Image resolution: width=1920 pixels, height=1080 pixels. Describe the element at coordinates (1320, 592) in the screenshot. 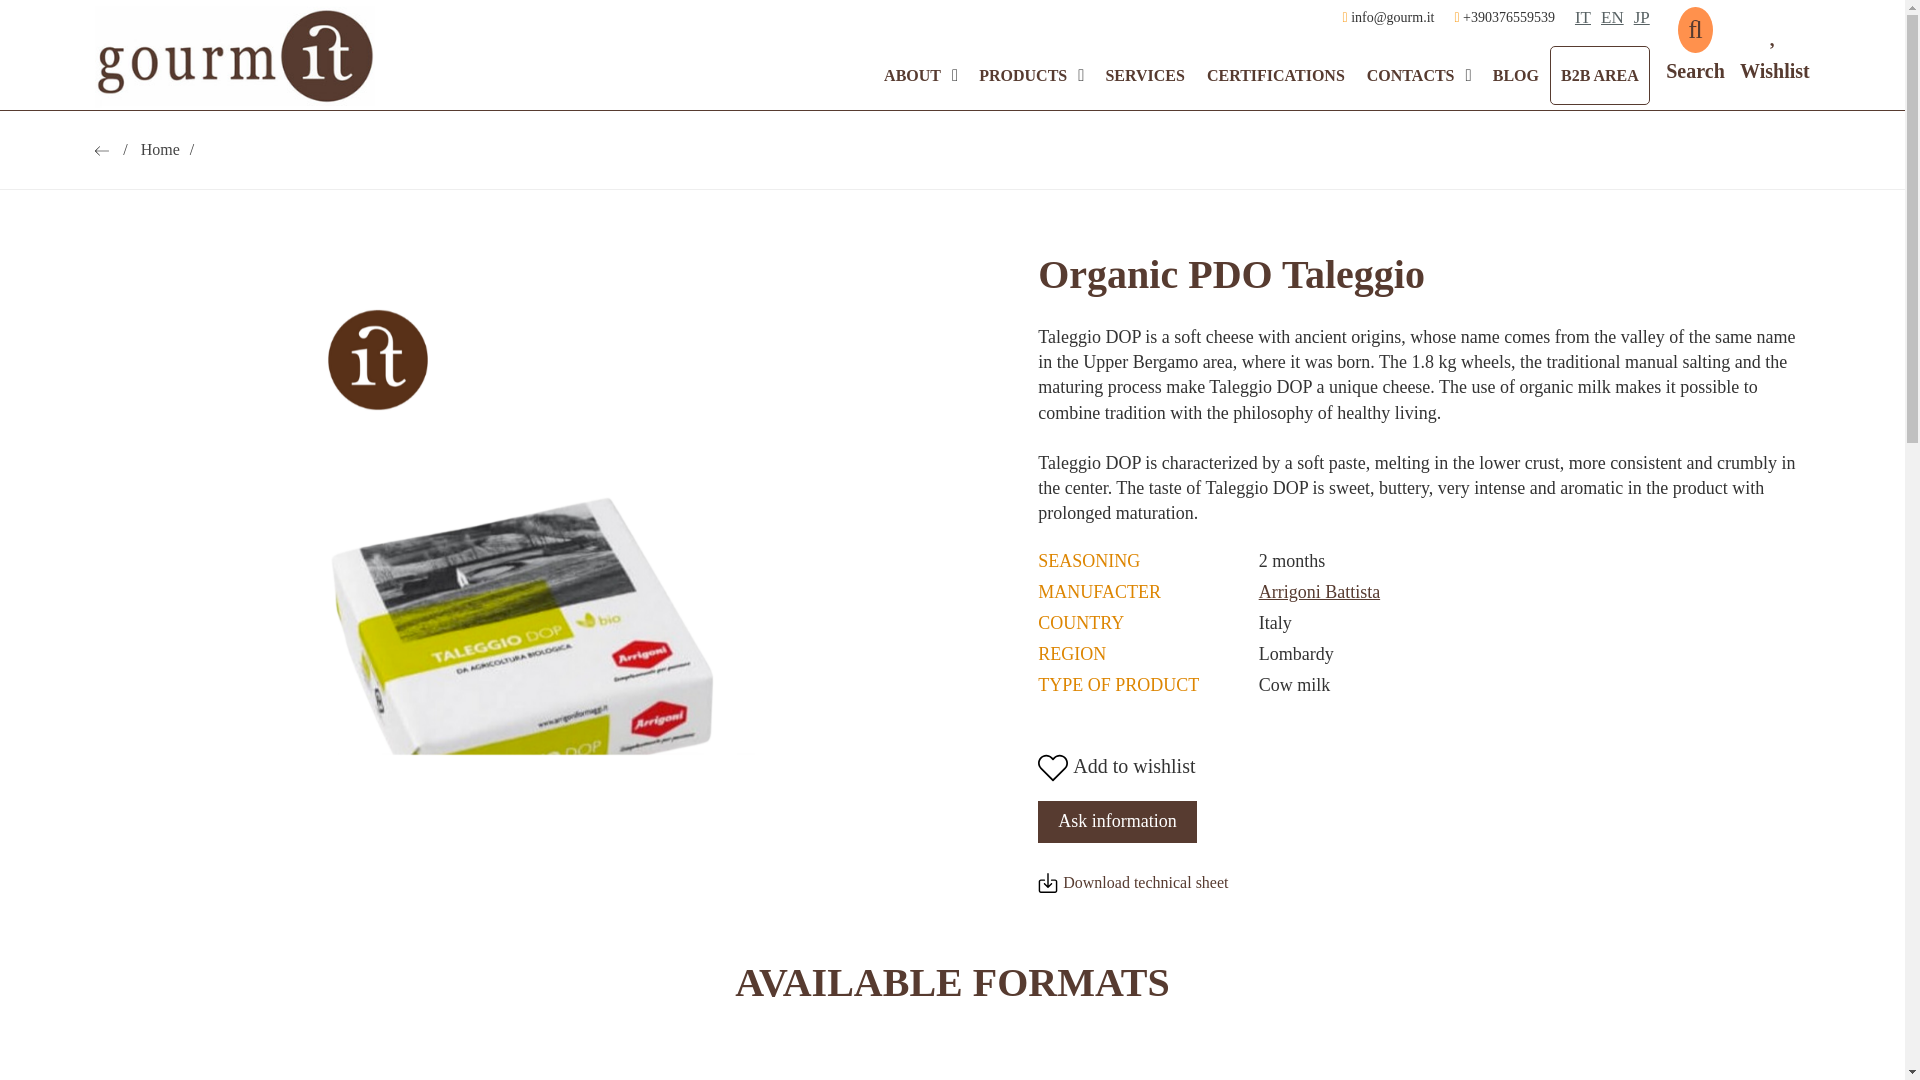

I see `Arrigoni Battista` at that location.